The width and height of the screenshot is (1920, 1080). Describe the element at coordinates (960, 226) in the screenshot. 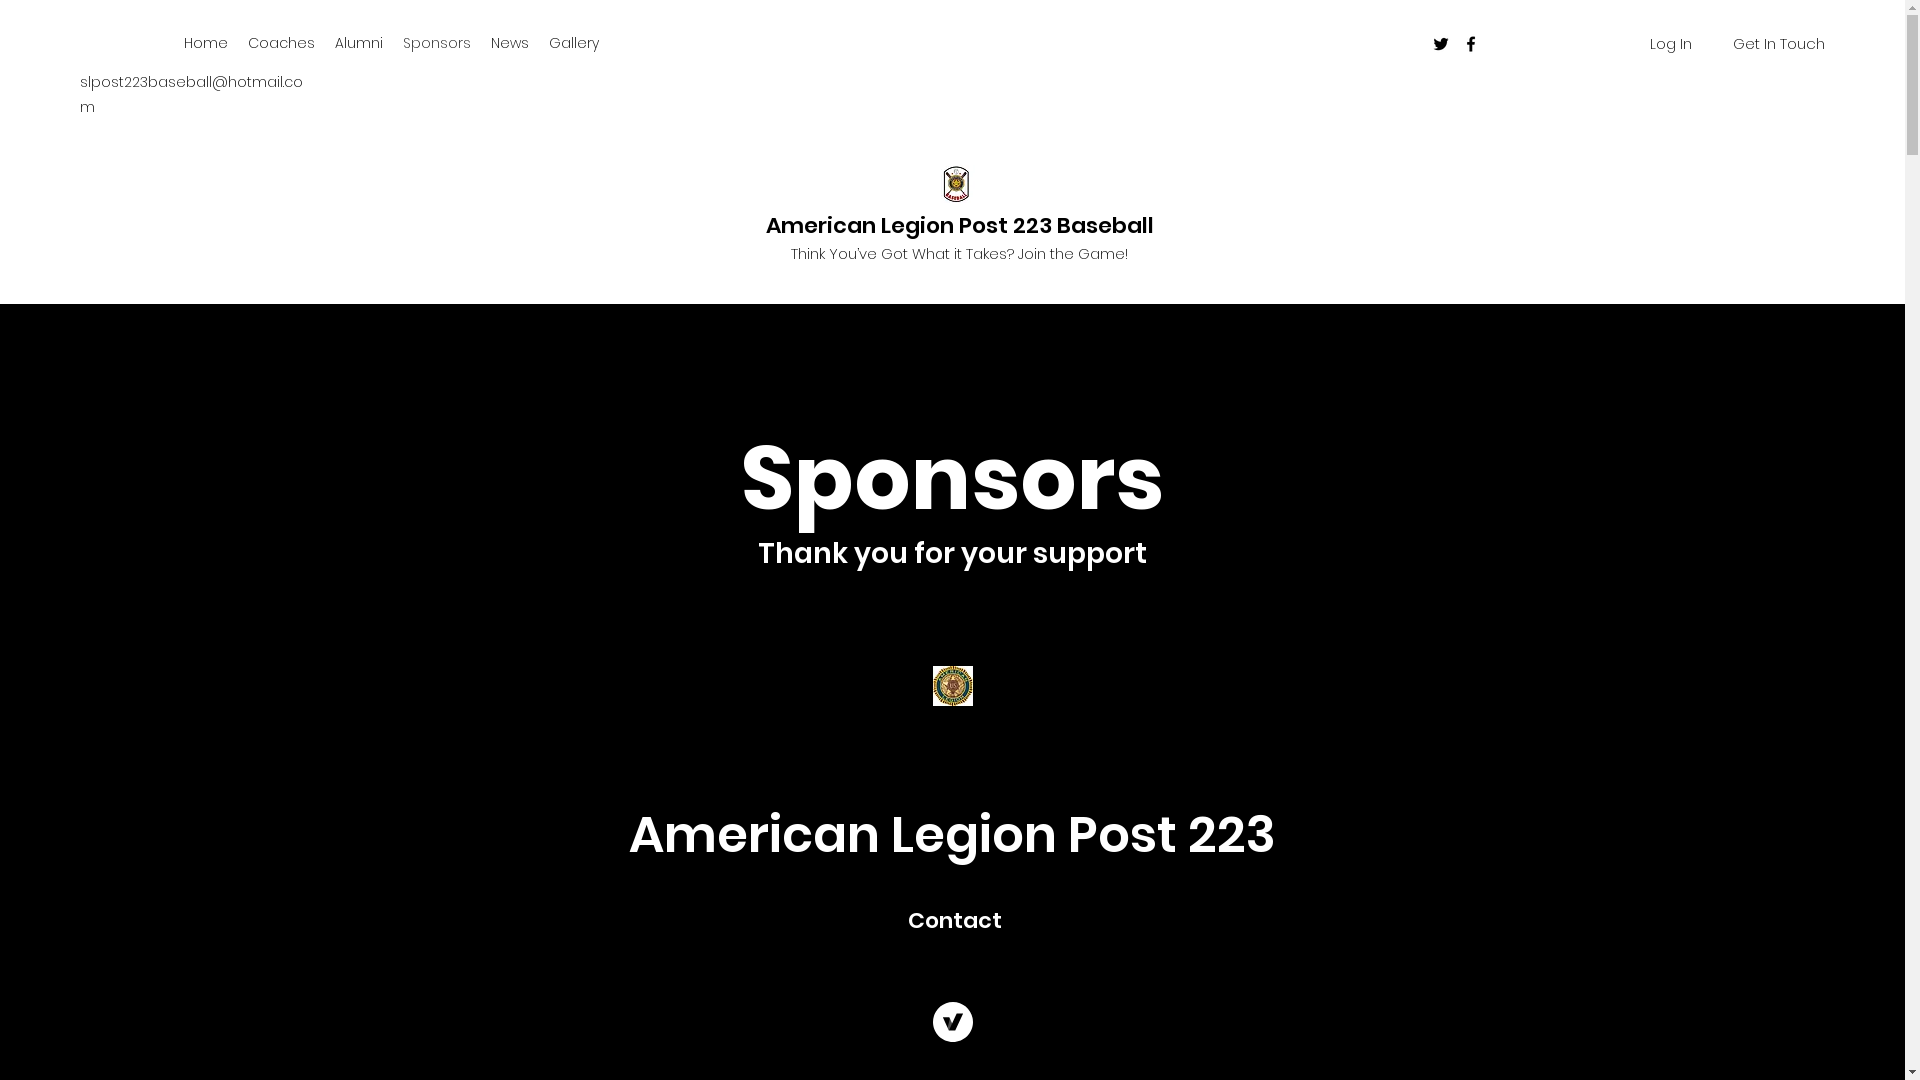

I see `American Legion Post 223 Baseball` at that location.